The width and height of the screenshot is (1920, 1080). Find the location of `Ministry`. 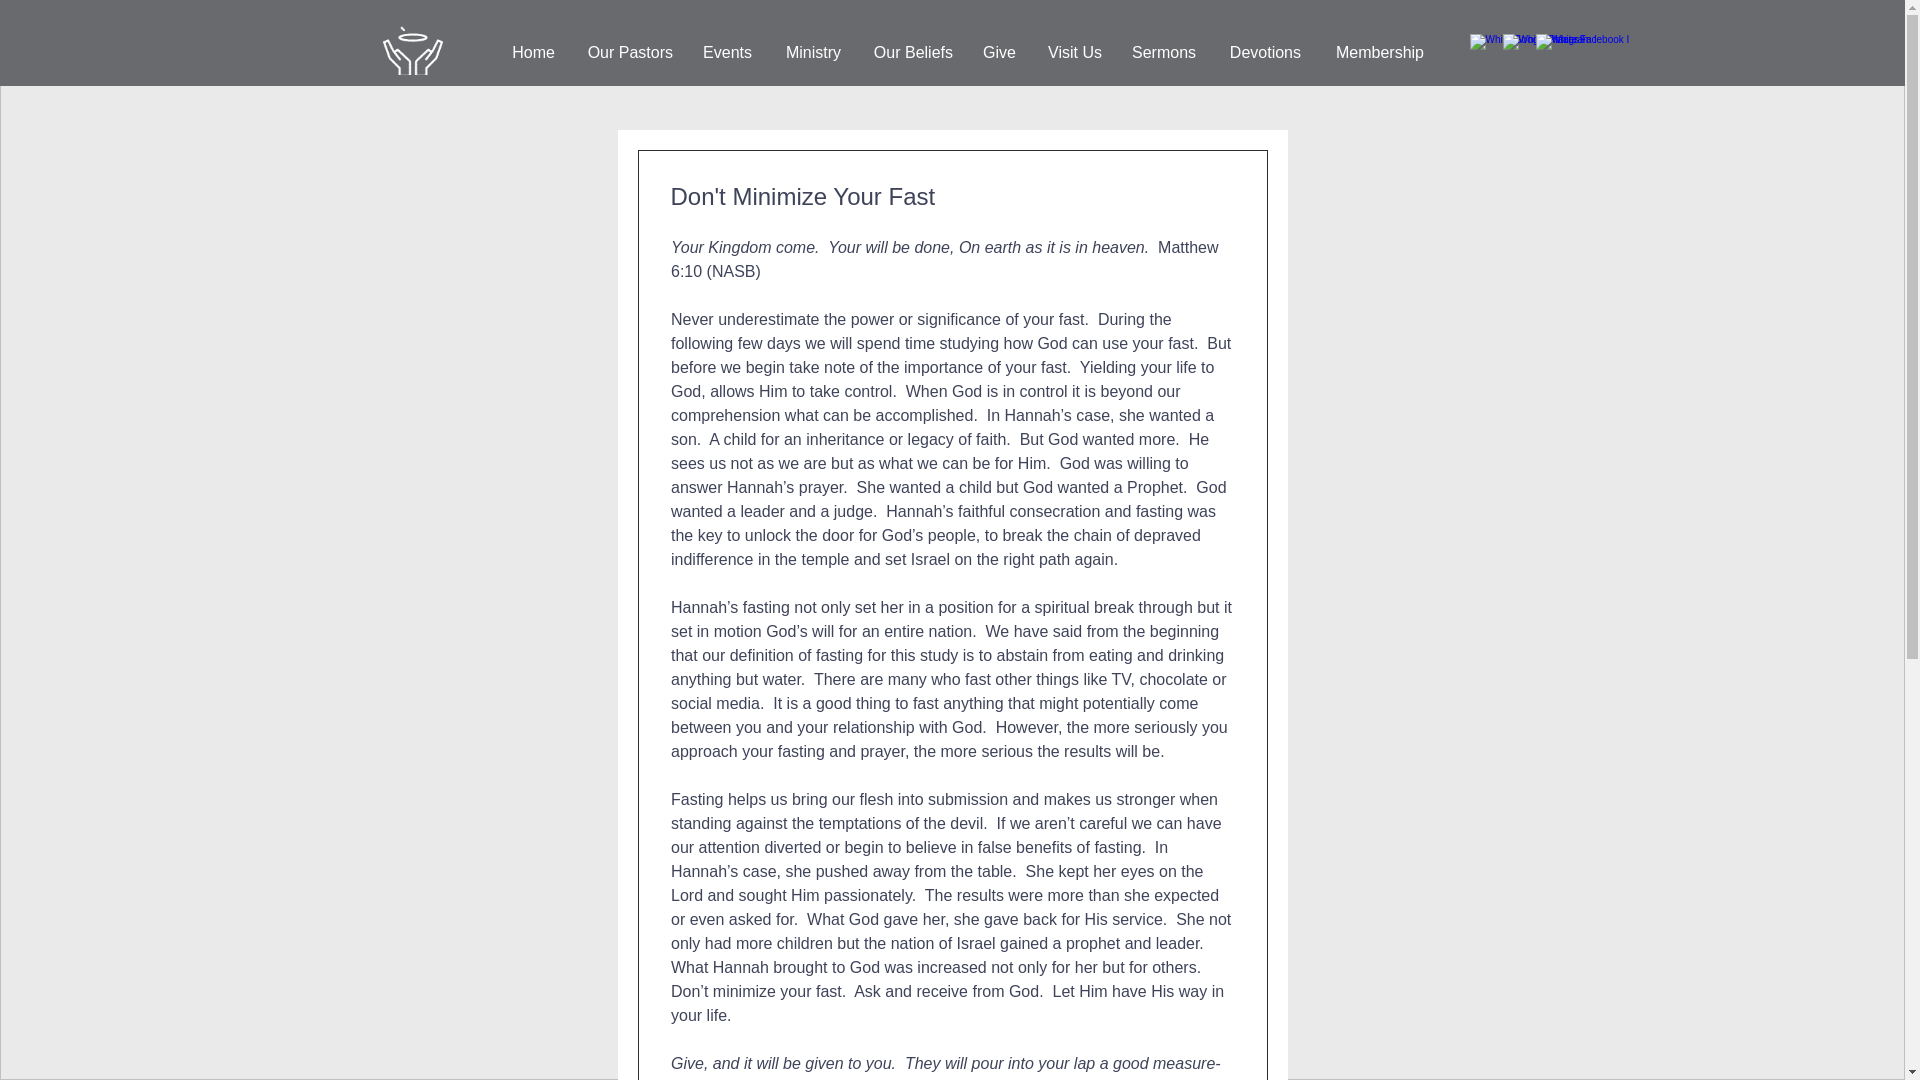

Ministry is located at coordinates (811, 53).